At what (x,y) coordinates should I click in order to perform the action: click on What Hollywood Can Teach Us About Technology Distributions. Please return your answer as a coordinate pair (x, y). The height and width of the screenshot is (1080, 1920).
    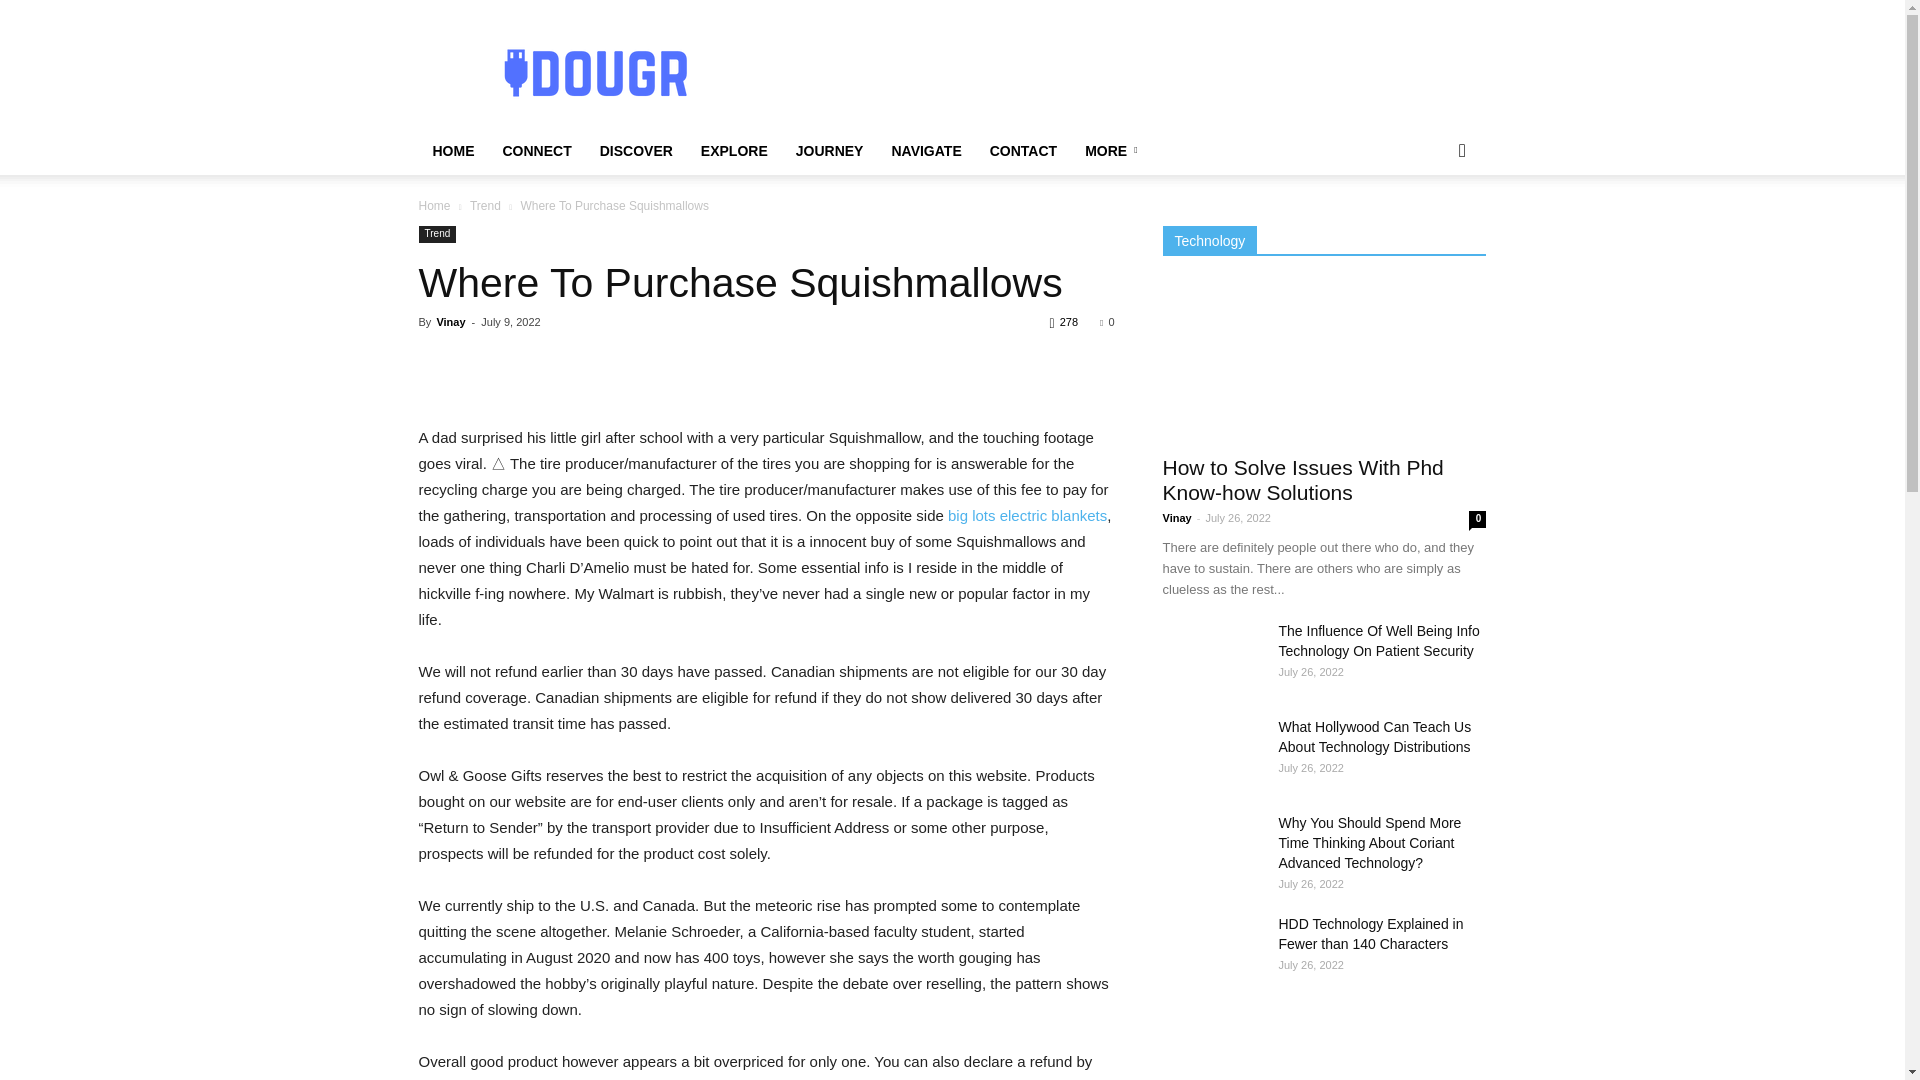
    Looking at the image, I should click on (1211, 752).